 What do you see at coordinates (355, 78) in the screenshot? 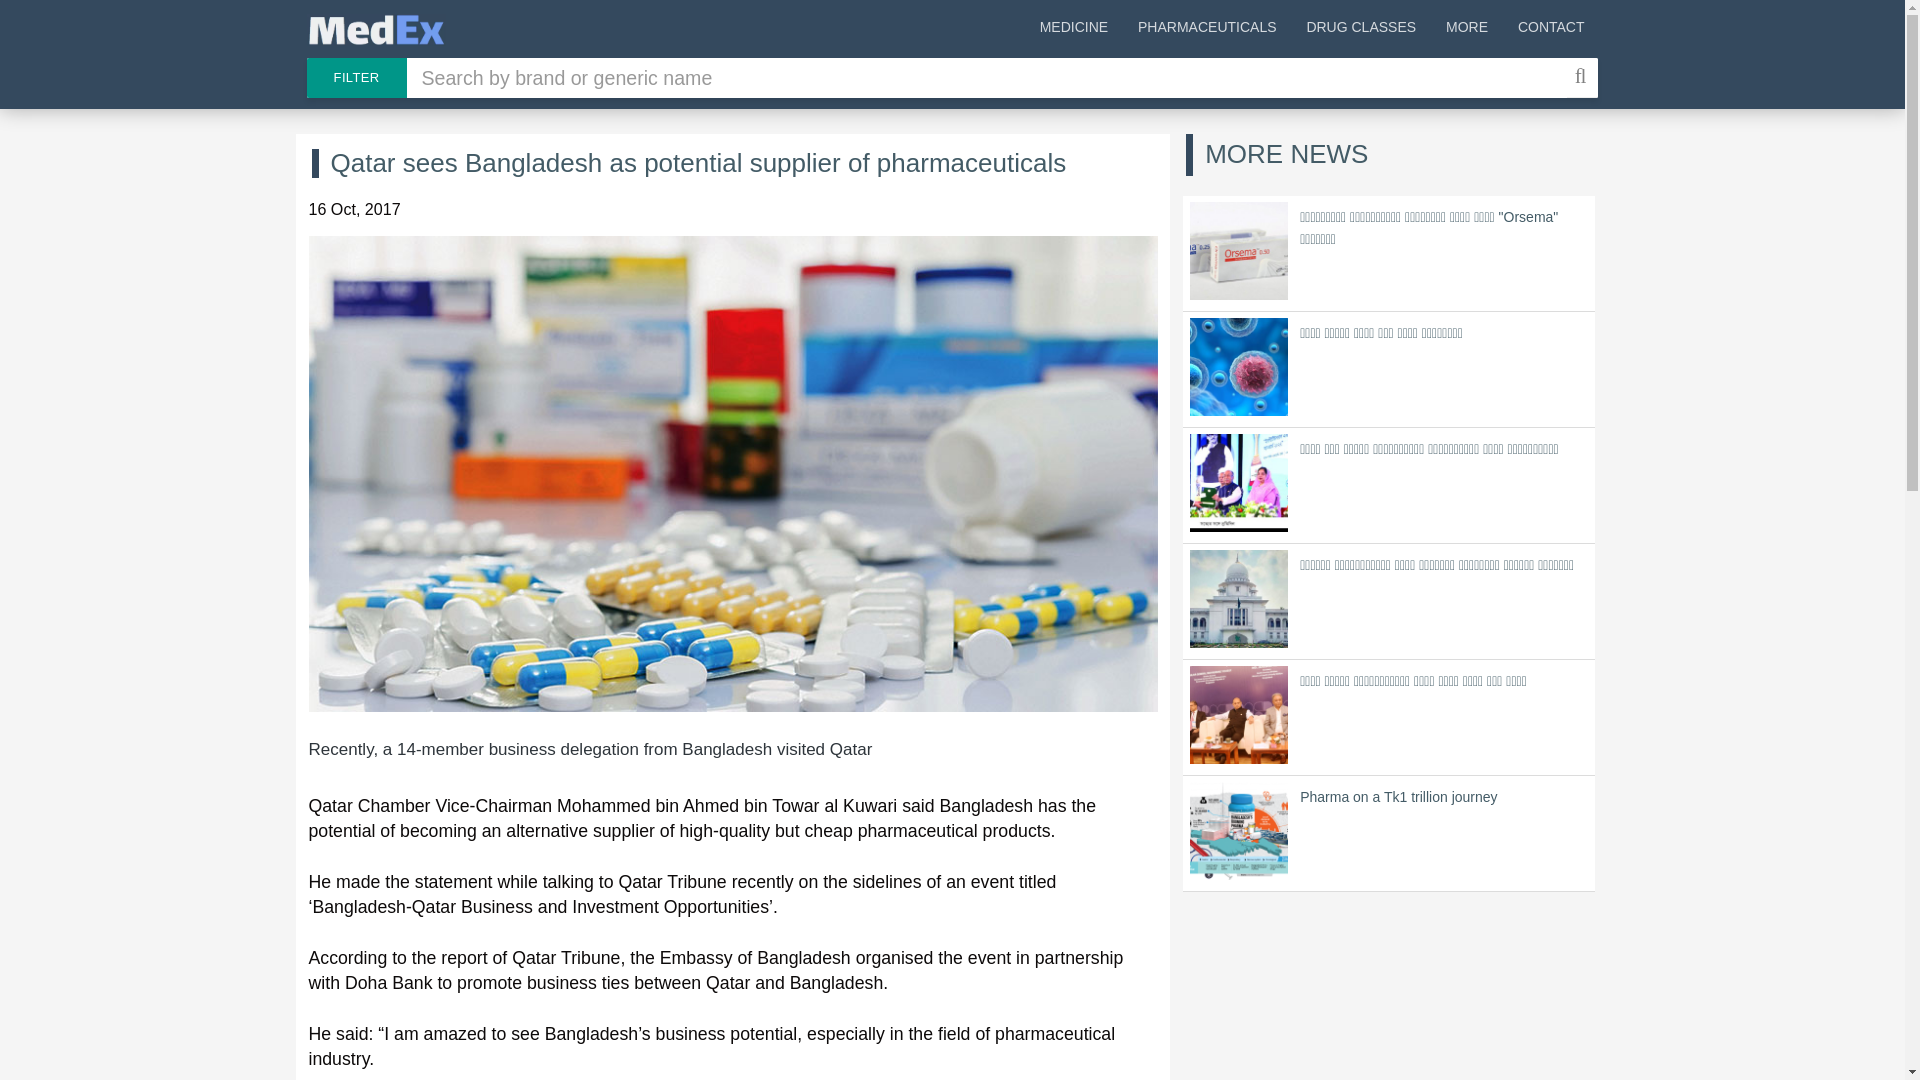
I see `FILTER` at bounding box center [355, 78].